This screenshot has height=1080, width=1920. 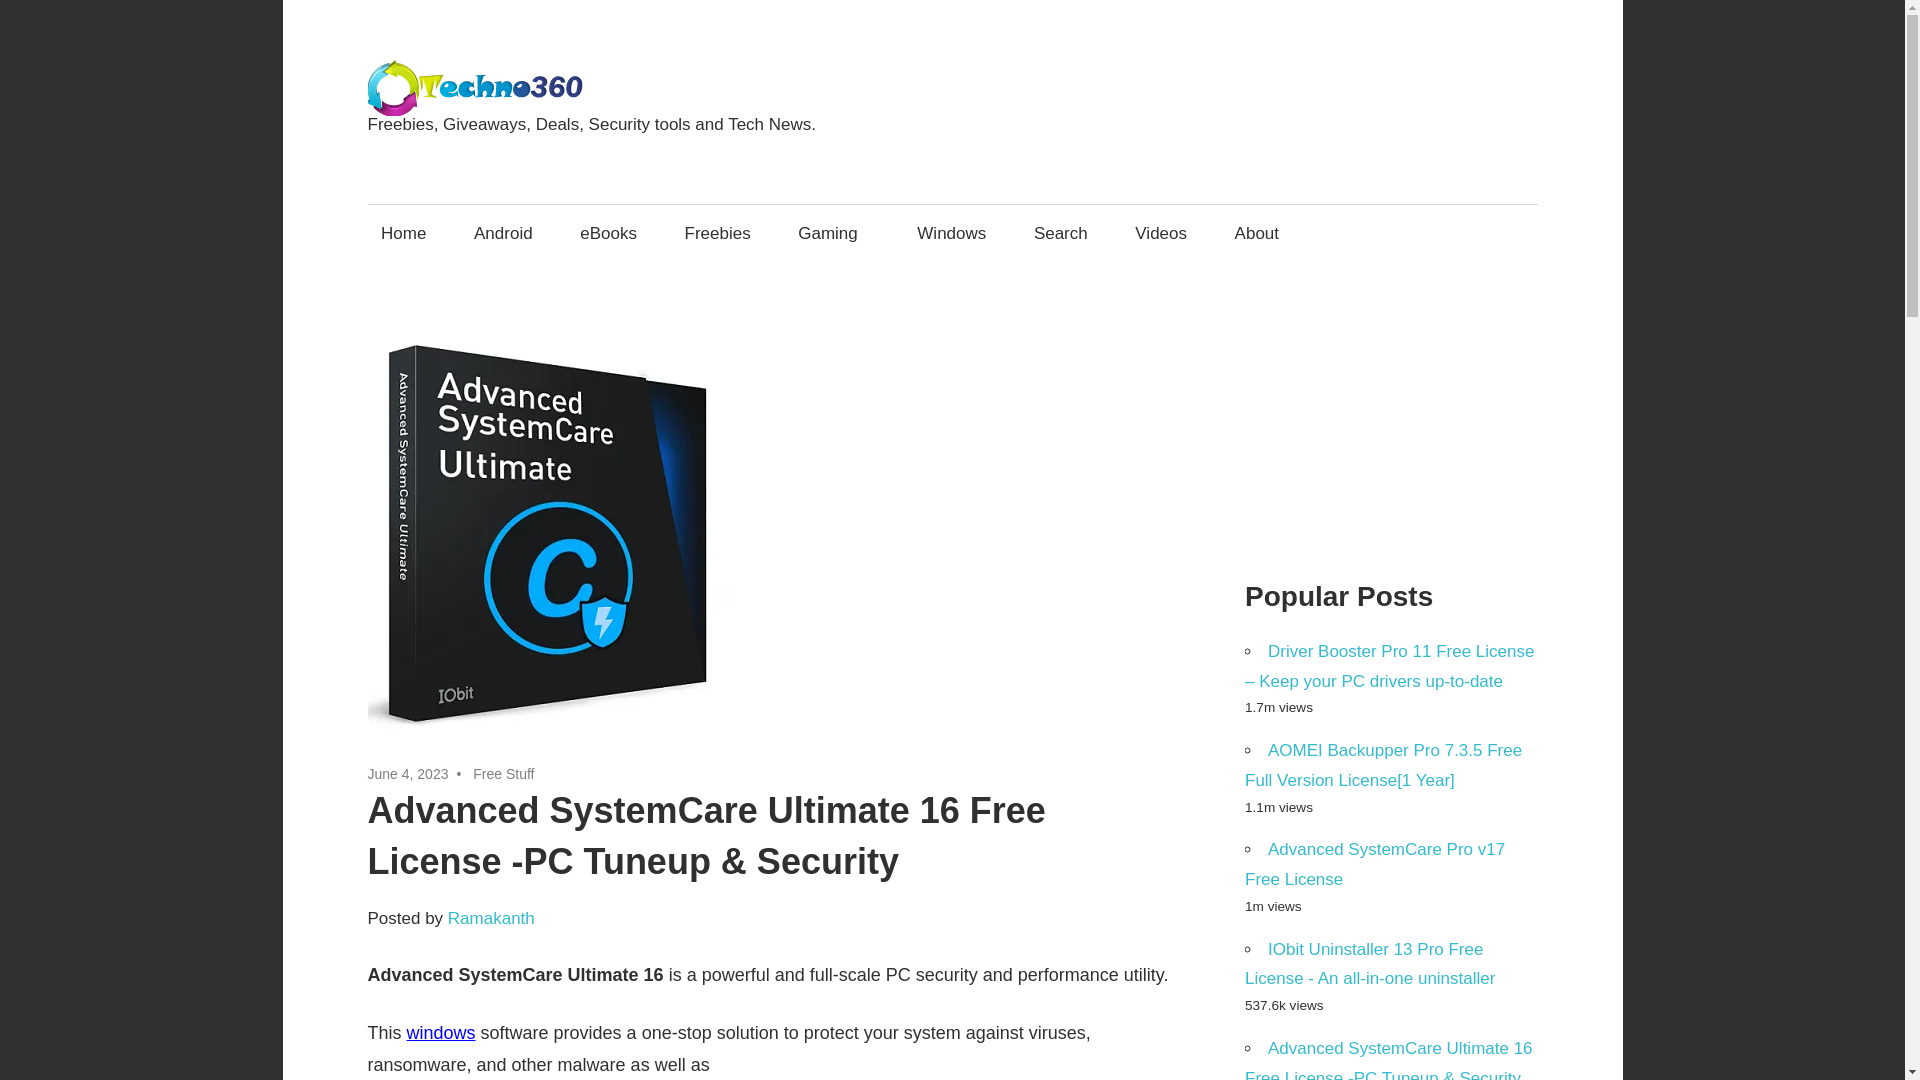 I want to click on eBooks, so click(x=608, y=234).